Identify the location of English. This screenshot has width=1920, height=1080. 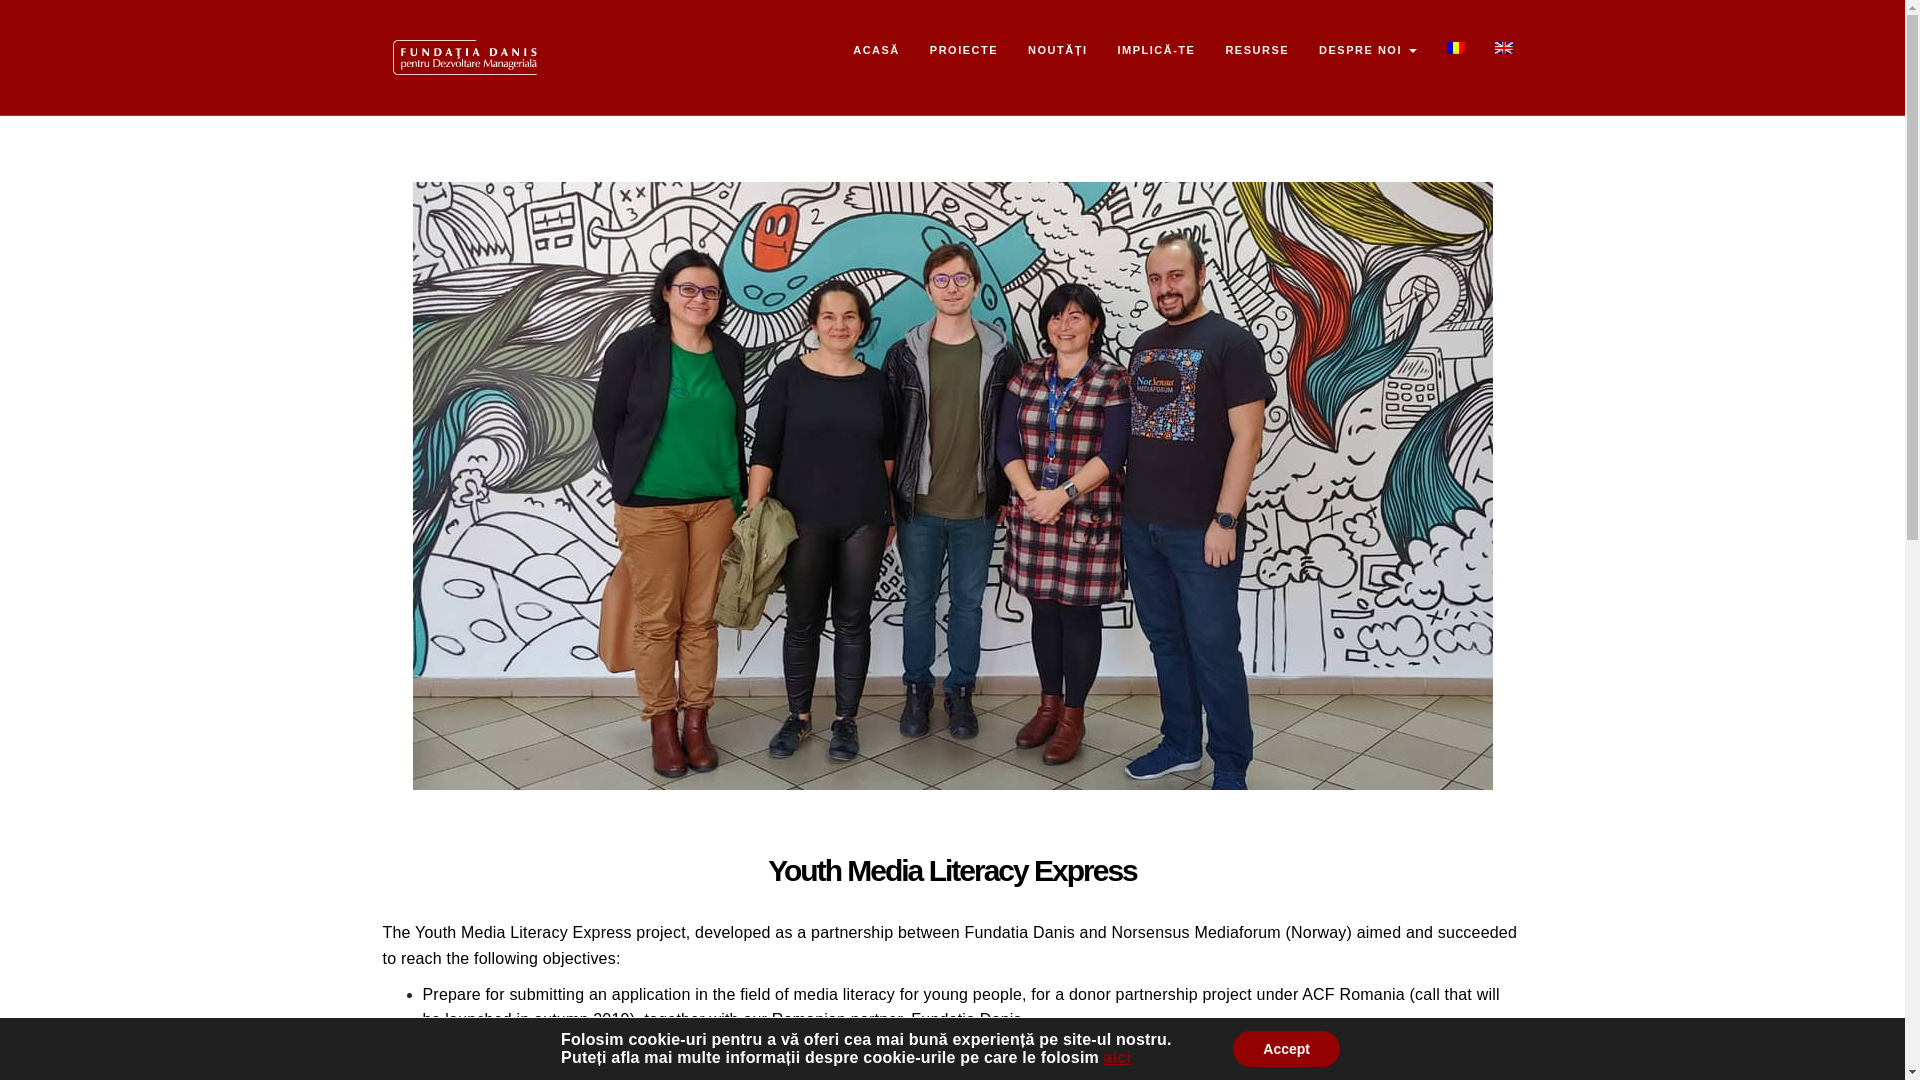
(1502, 48).